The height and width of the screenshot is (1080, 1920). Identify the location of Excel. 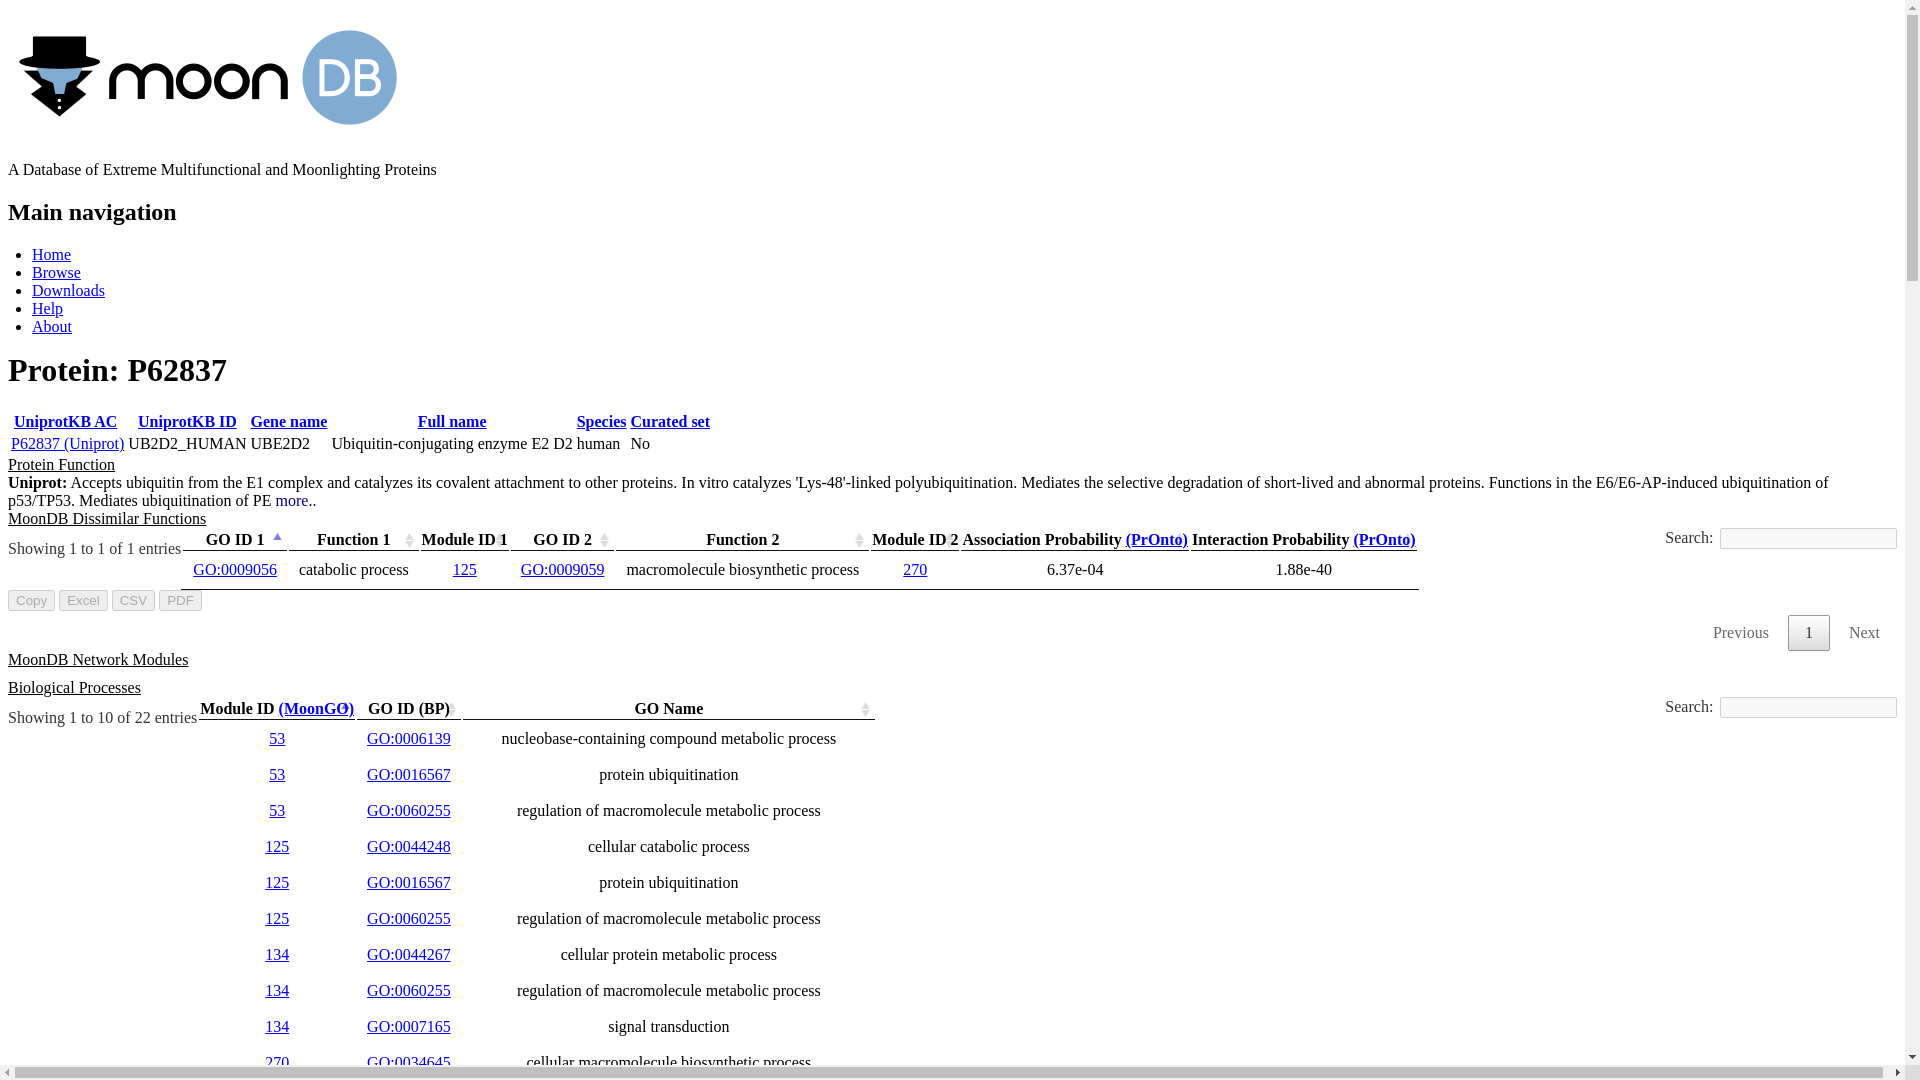
(83, 600).